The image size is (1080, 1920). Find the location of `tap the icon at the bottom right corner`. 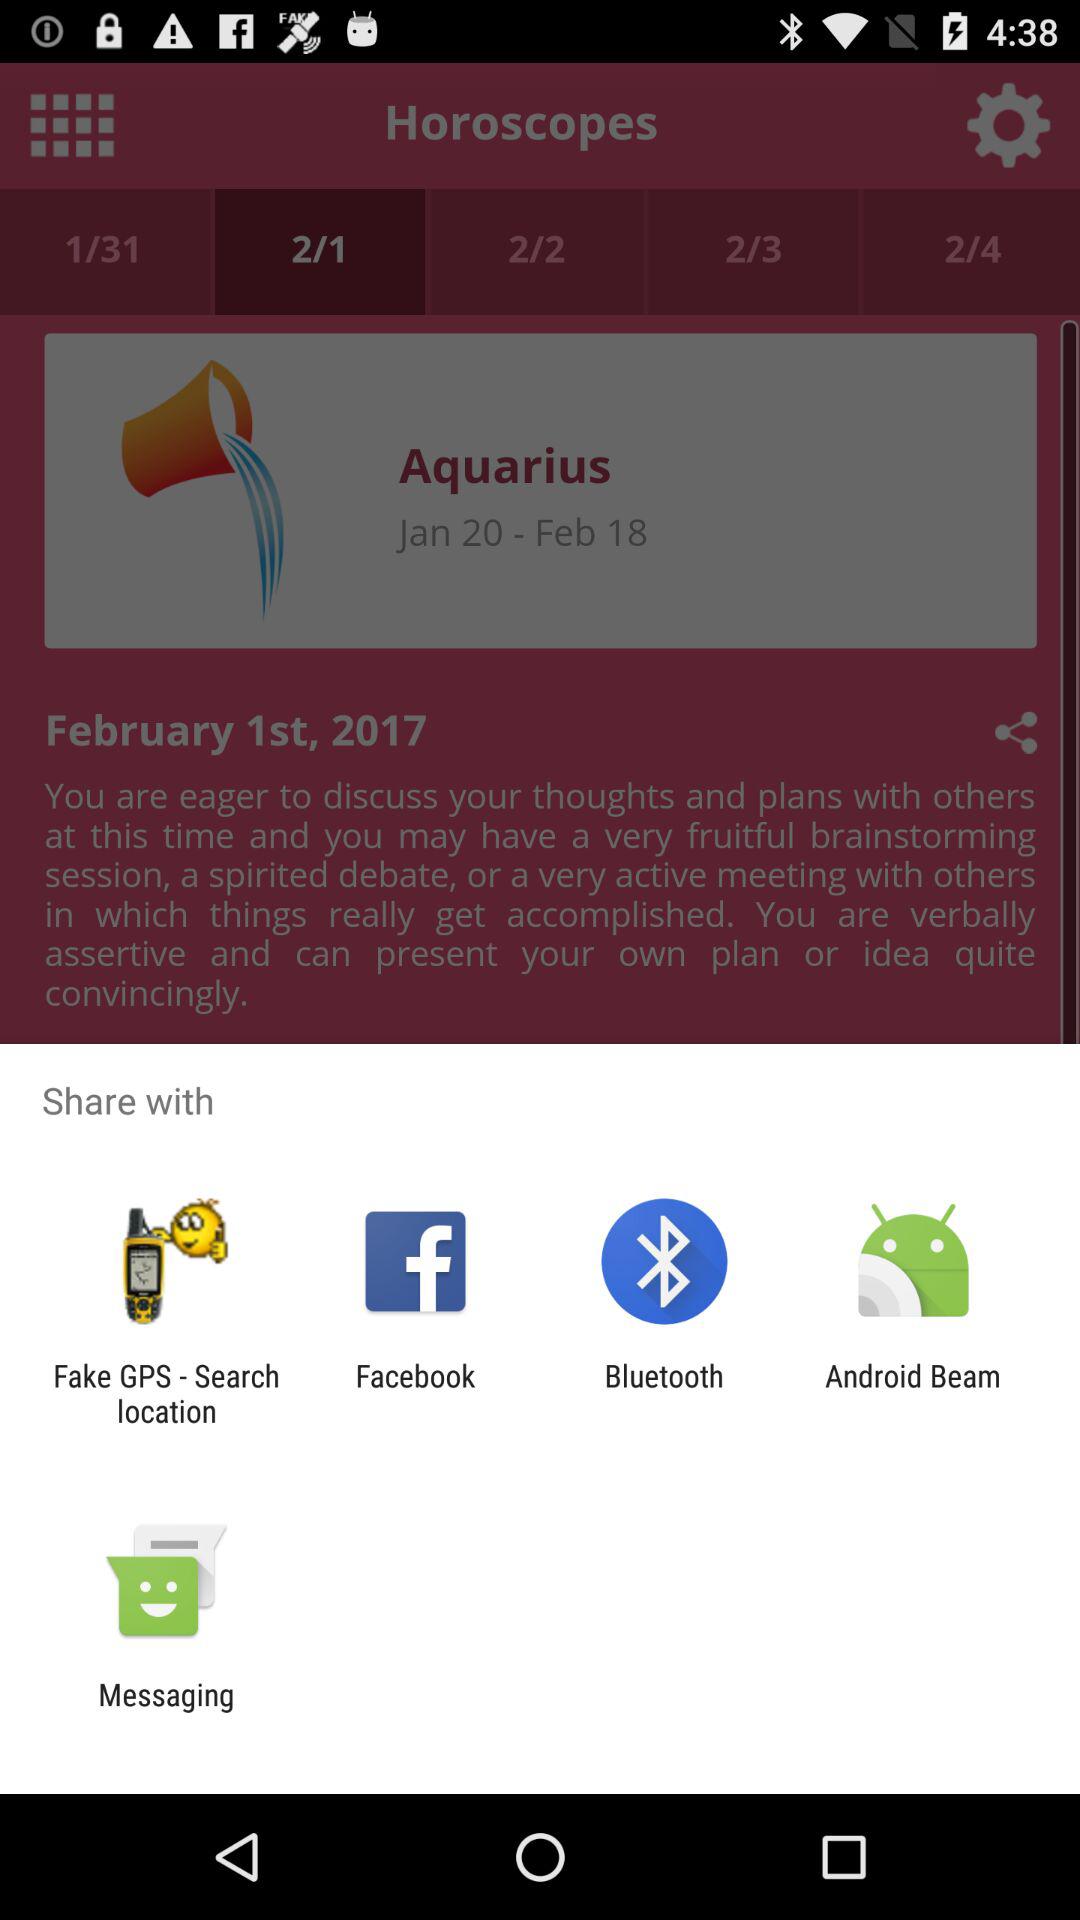

tap the icon at the bottom right corner is located at coordinates (913, 1393).